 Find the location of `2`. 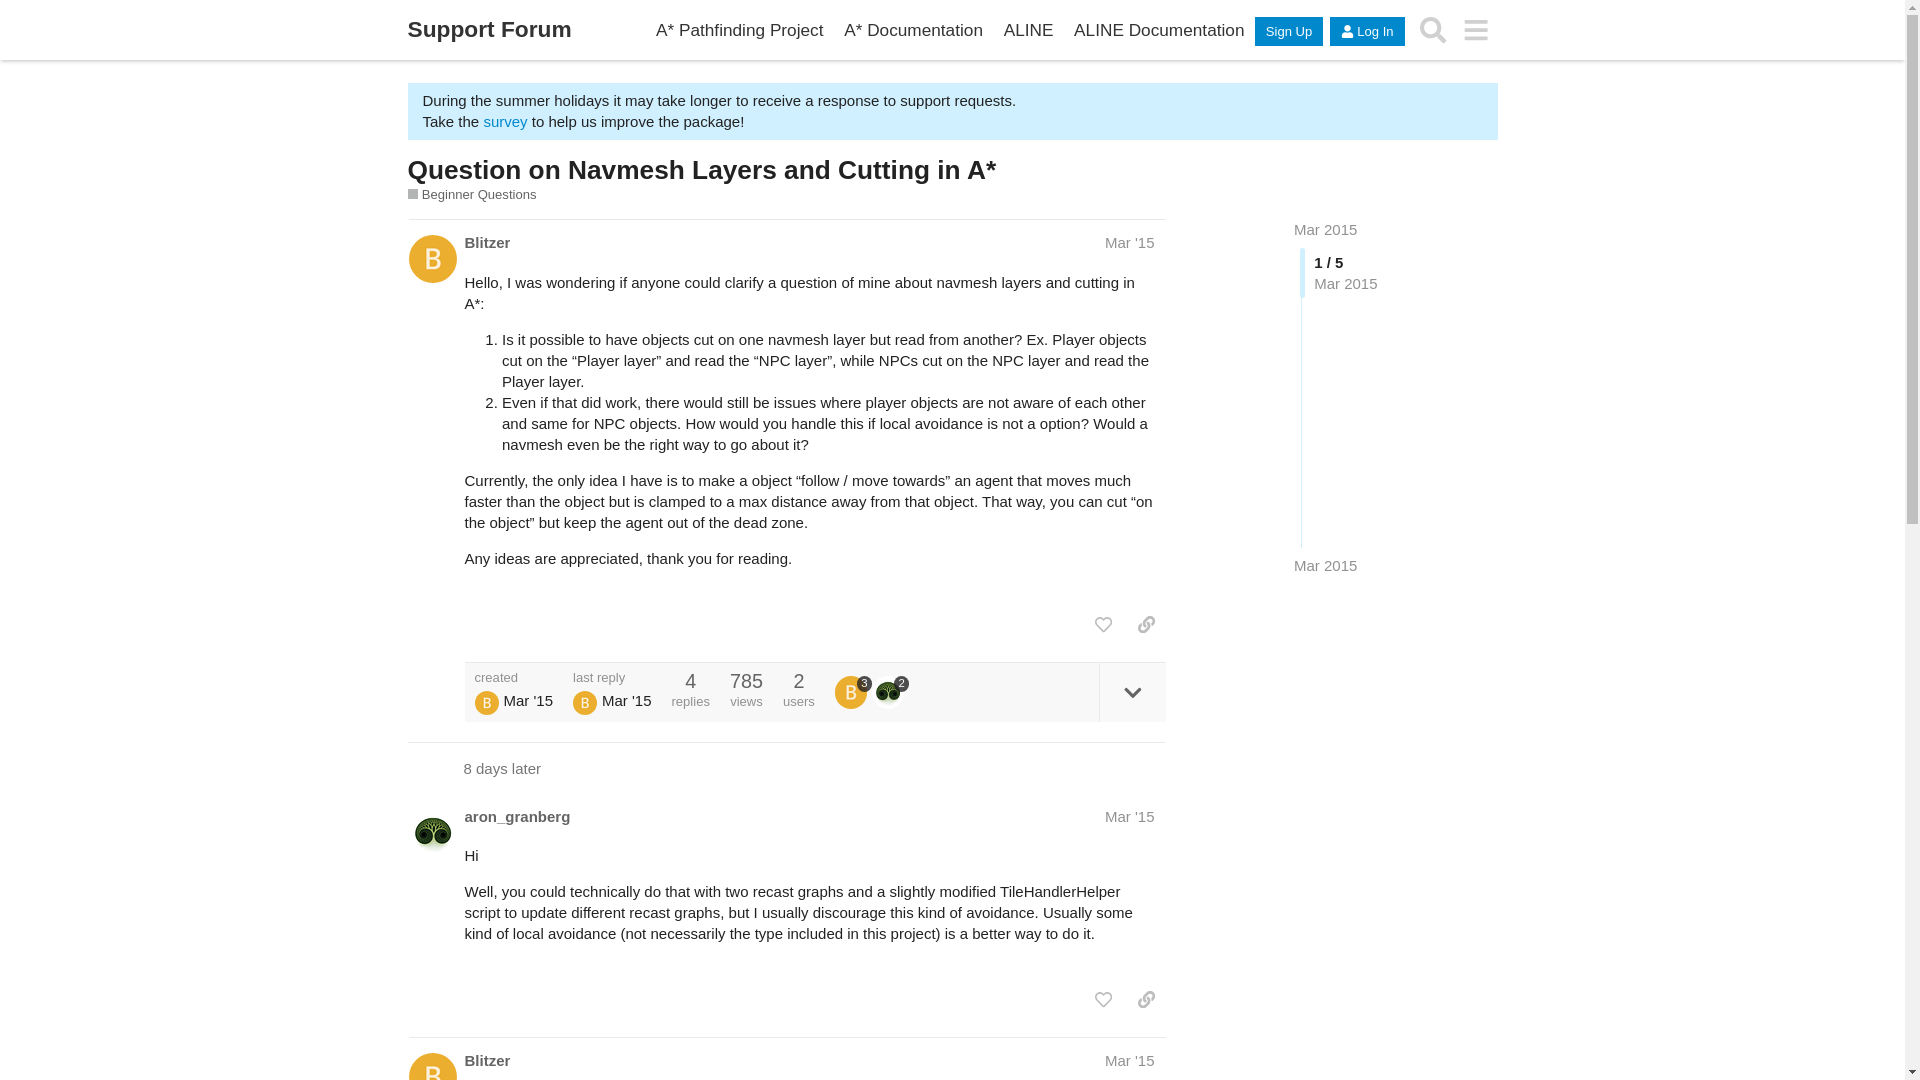

2 is located at coordinates (890, 692).